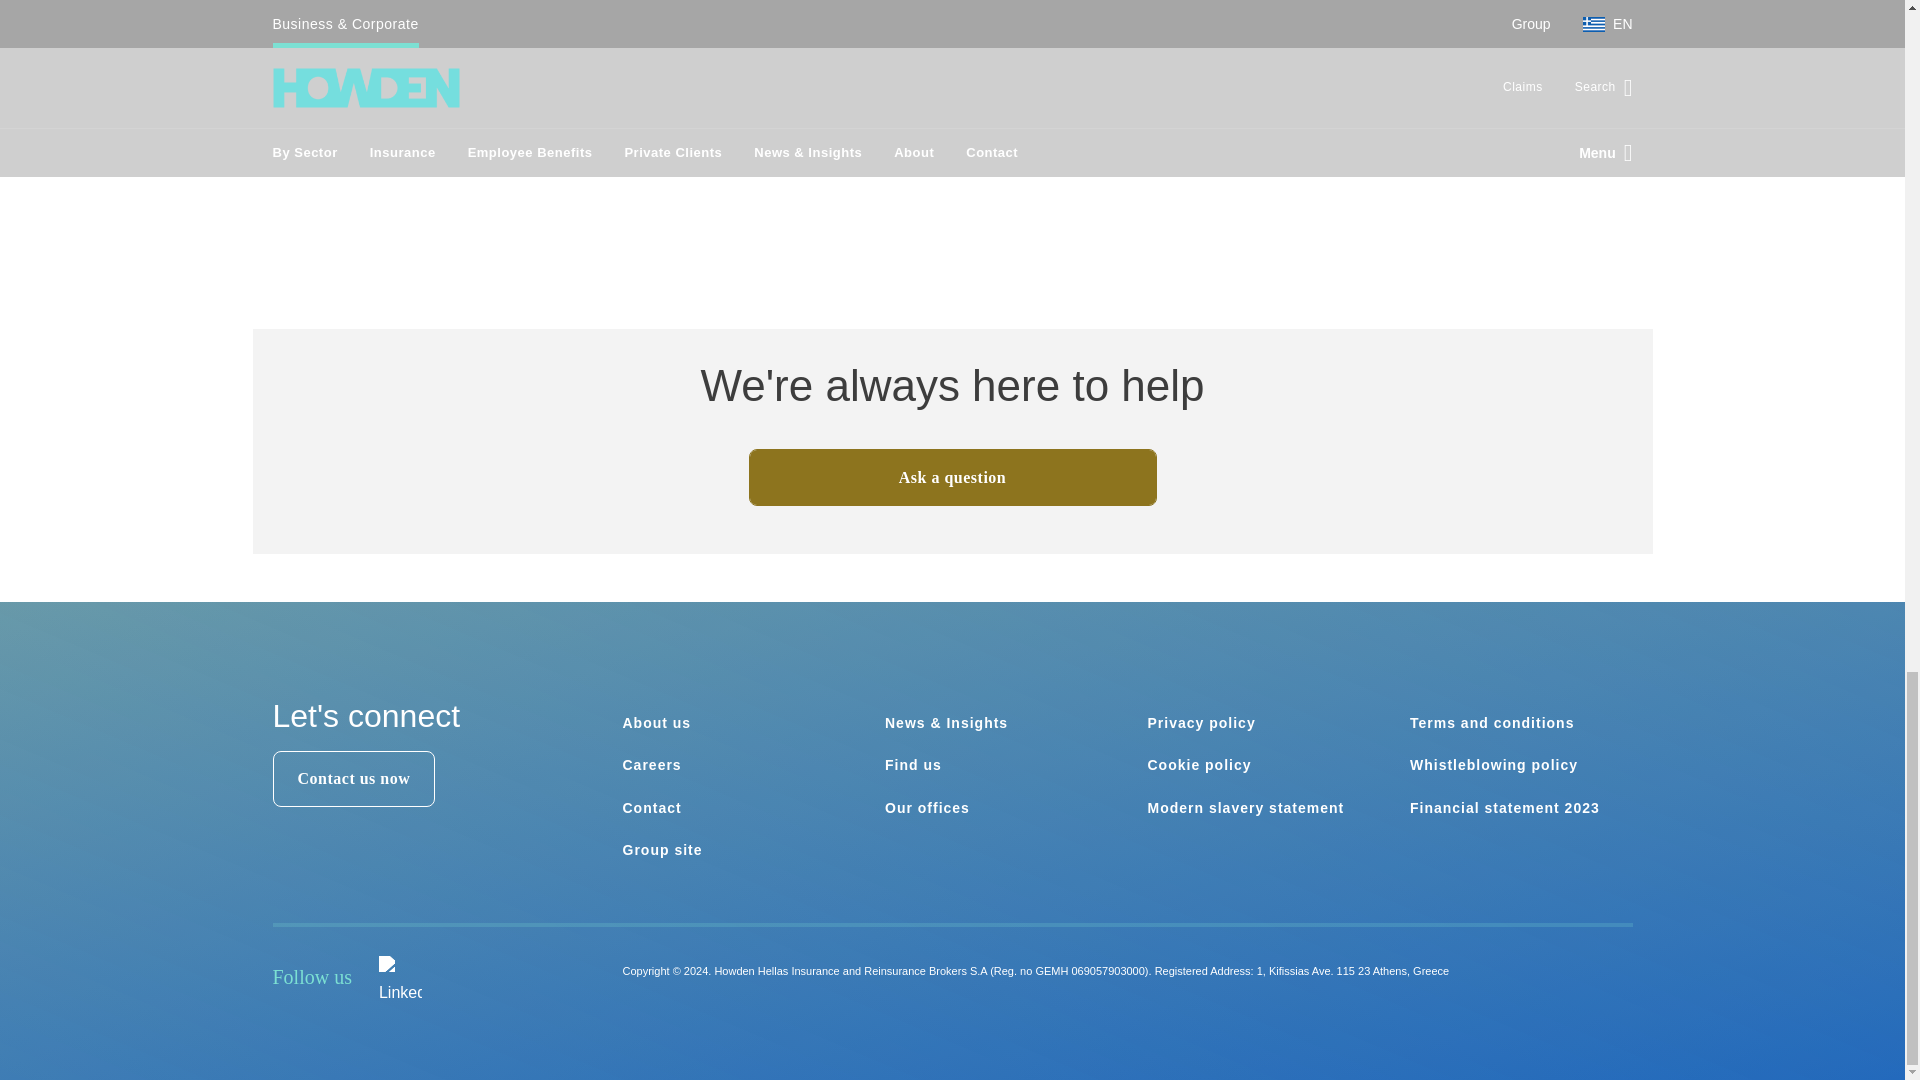  I want to click on Terms and conditions, so click(1492, 722).